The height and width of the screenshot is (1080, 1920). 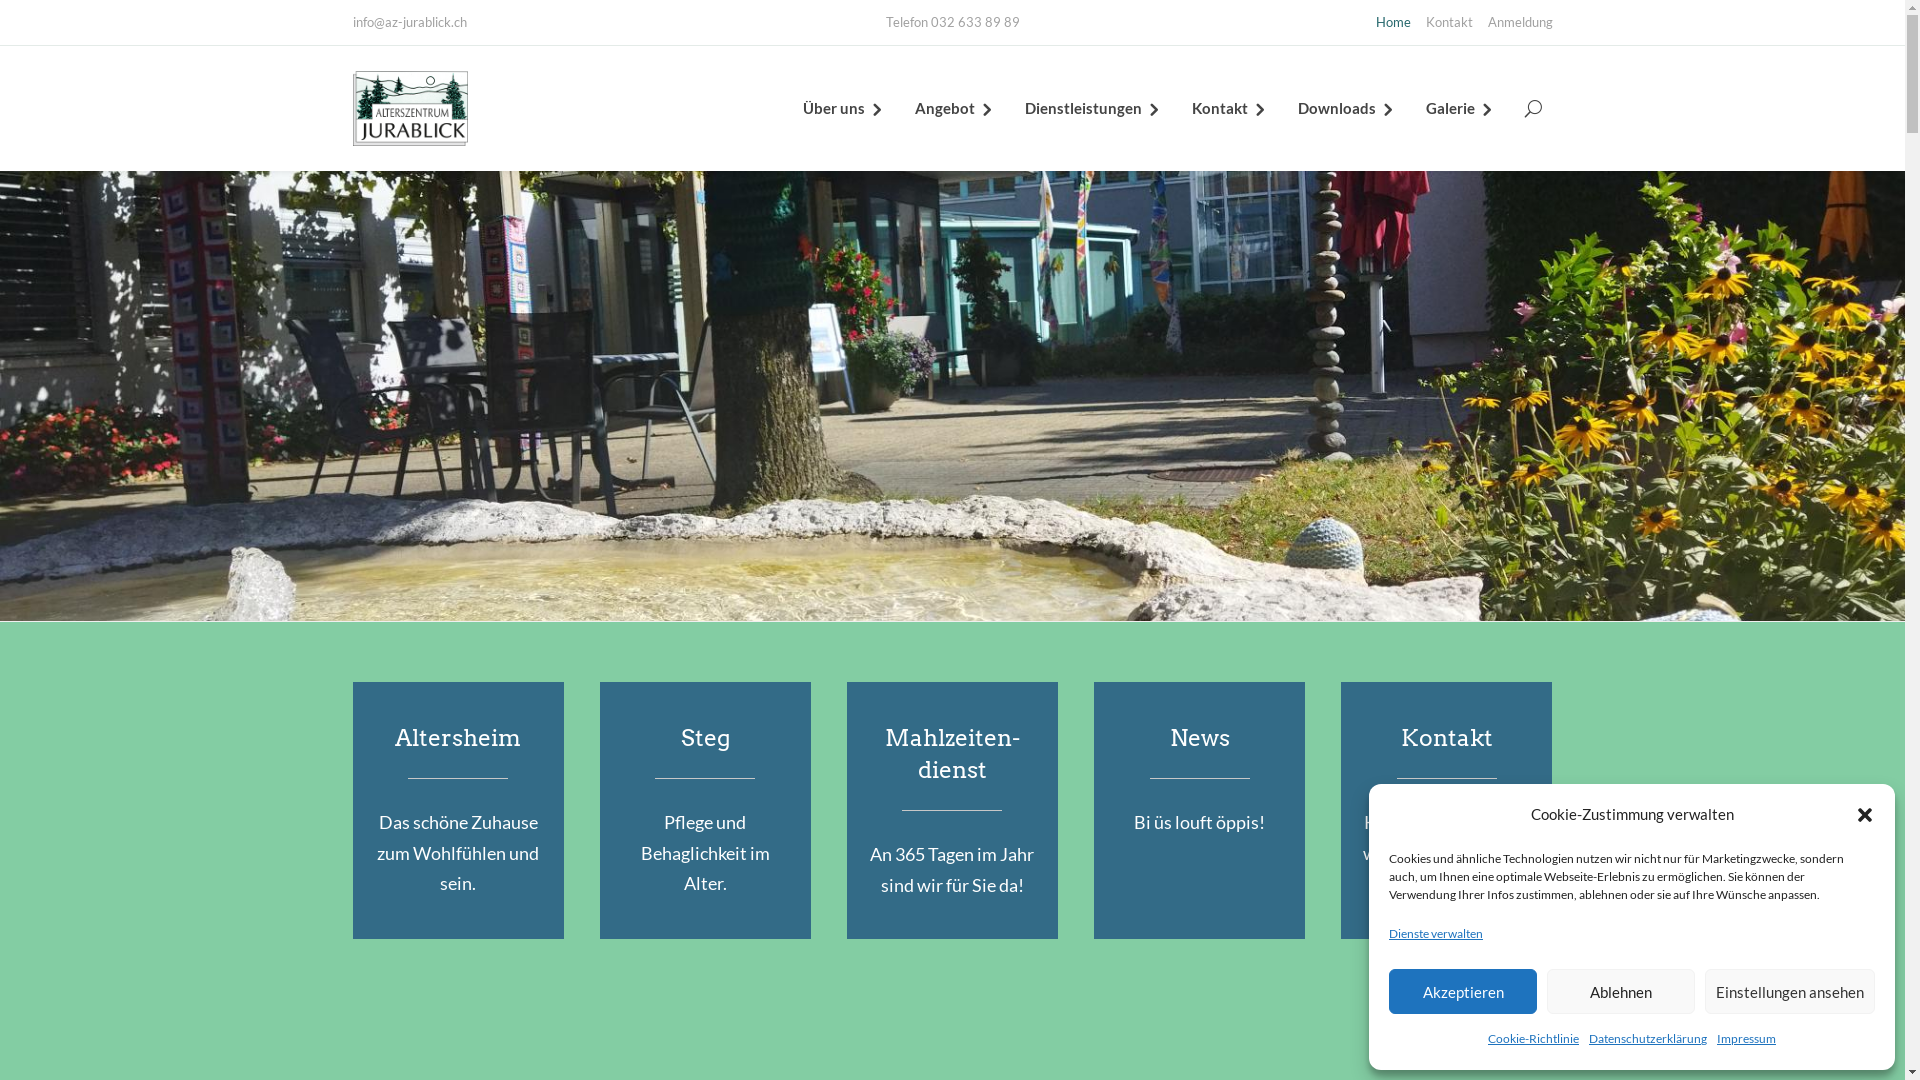 What do you see at coordinates (1790, 992) in the screenshot?
I see `Einstellungen ansehen` at bounding box center [1790, 992].